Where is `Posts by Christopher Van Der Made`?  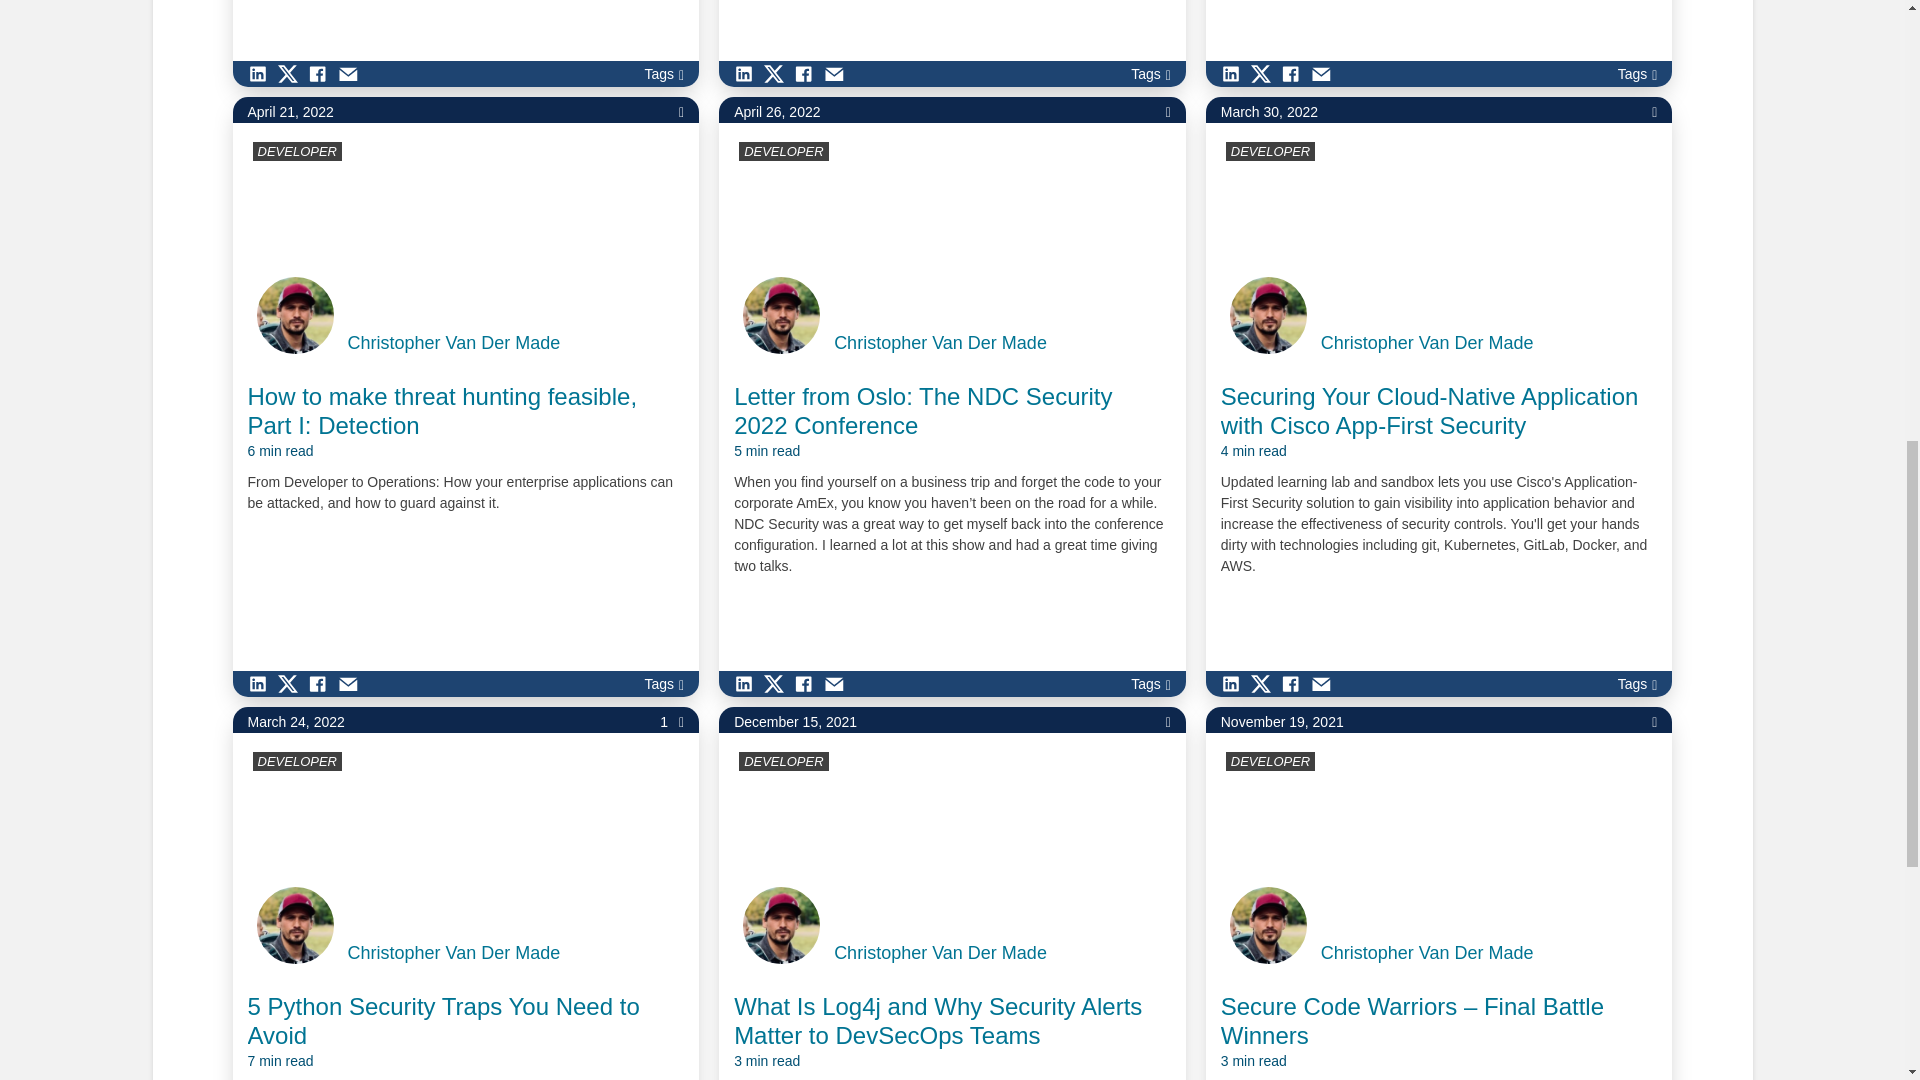 Posts by Christopher Van Der Made is located at coordinates (454, 953).